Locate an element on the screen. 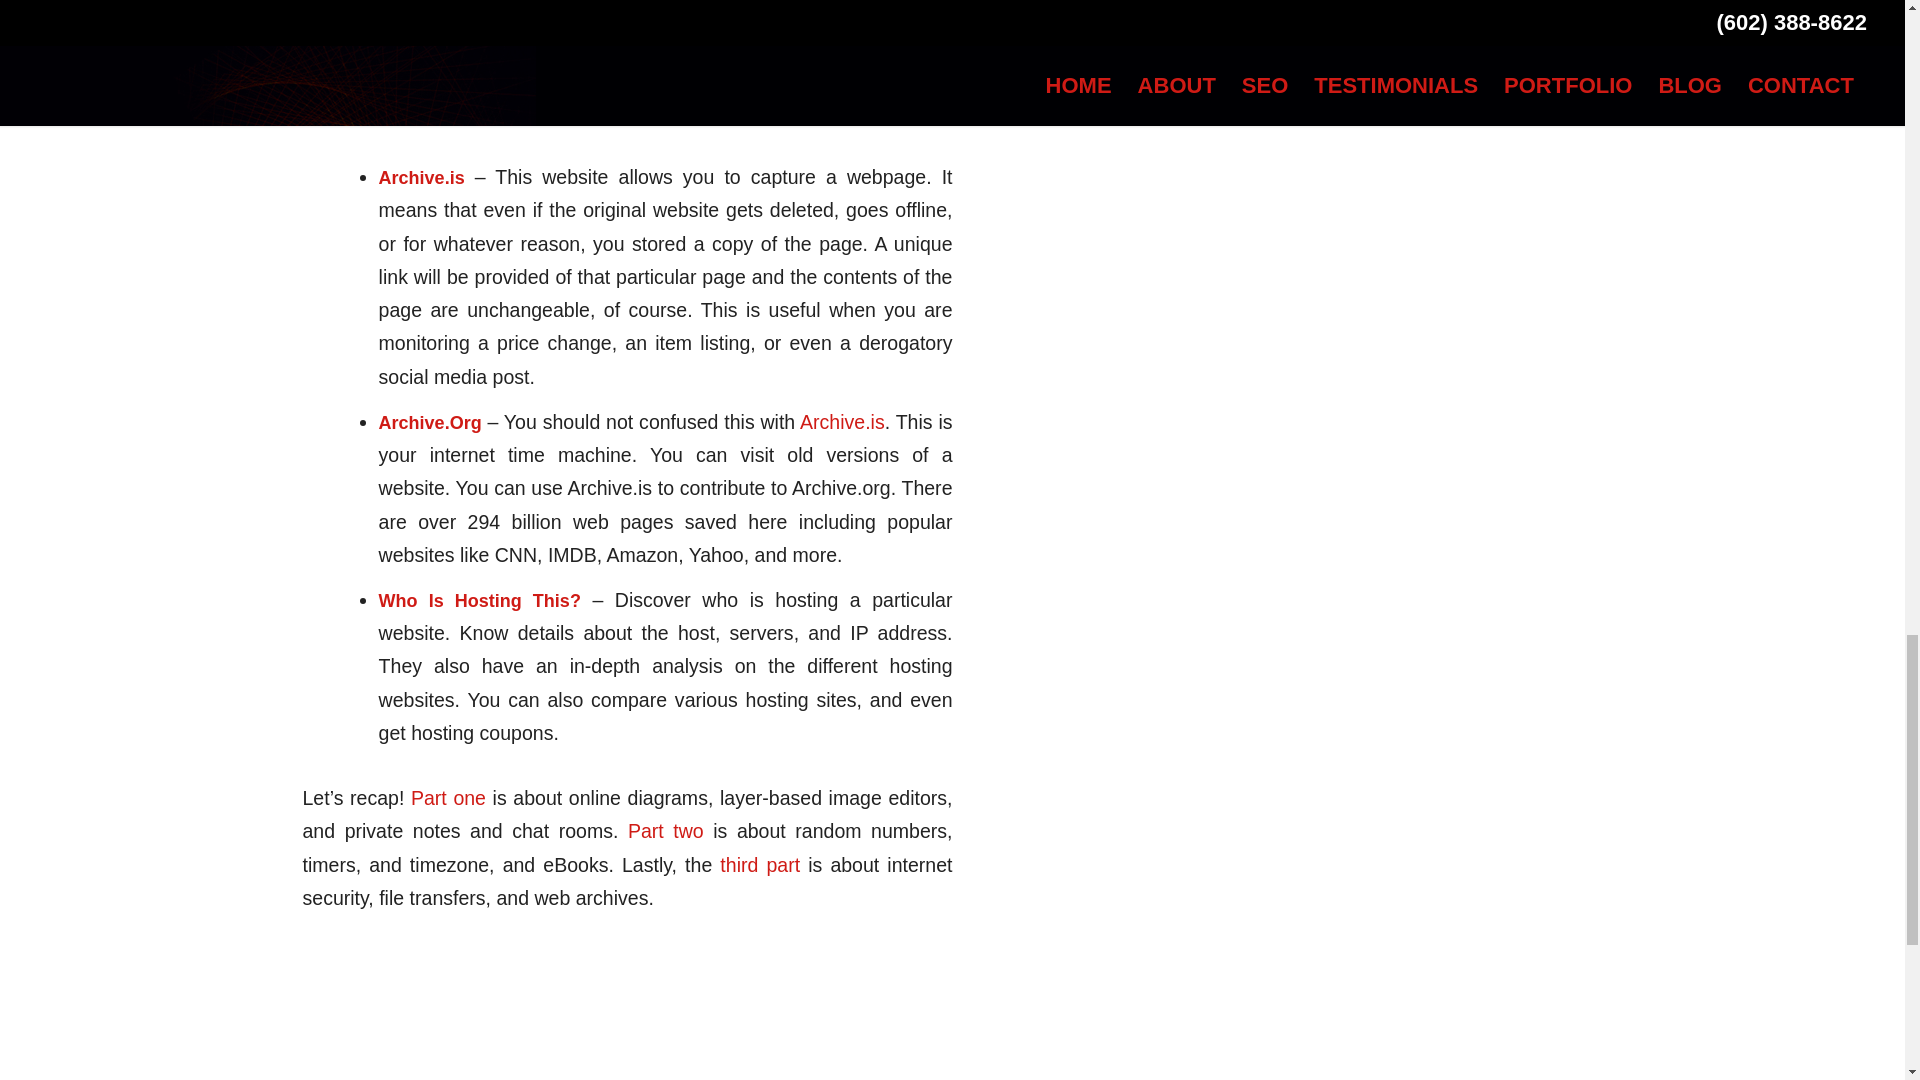  Part one is located at coordinates (448, 798).